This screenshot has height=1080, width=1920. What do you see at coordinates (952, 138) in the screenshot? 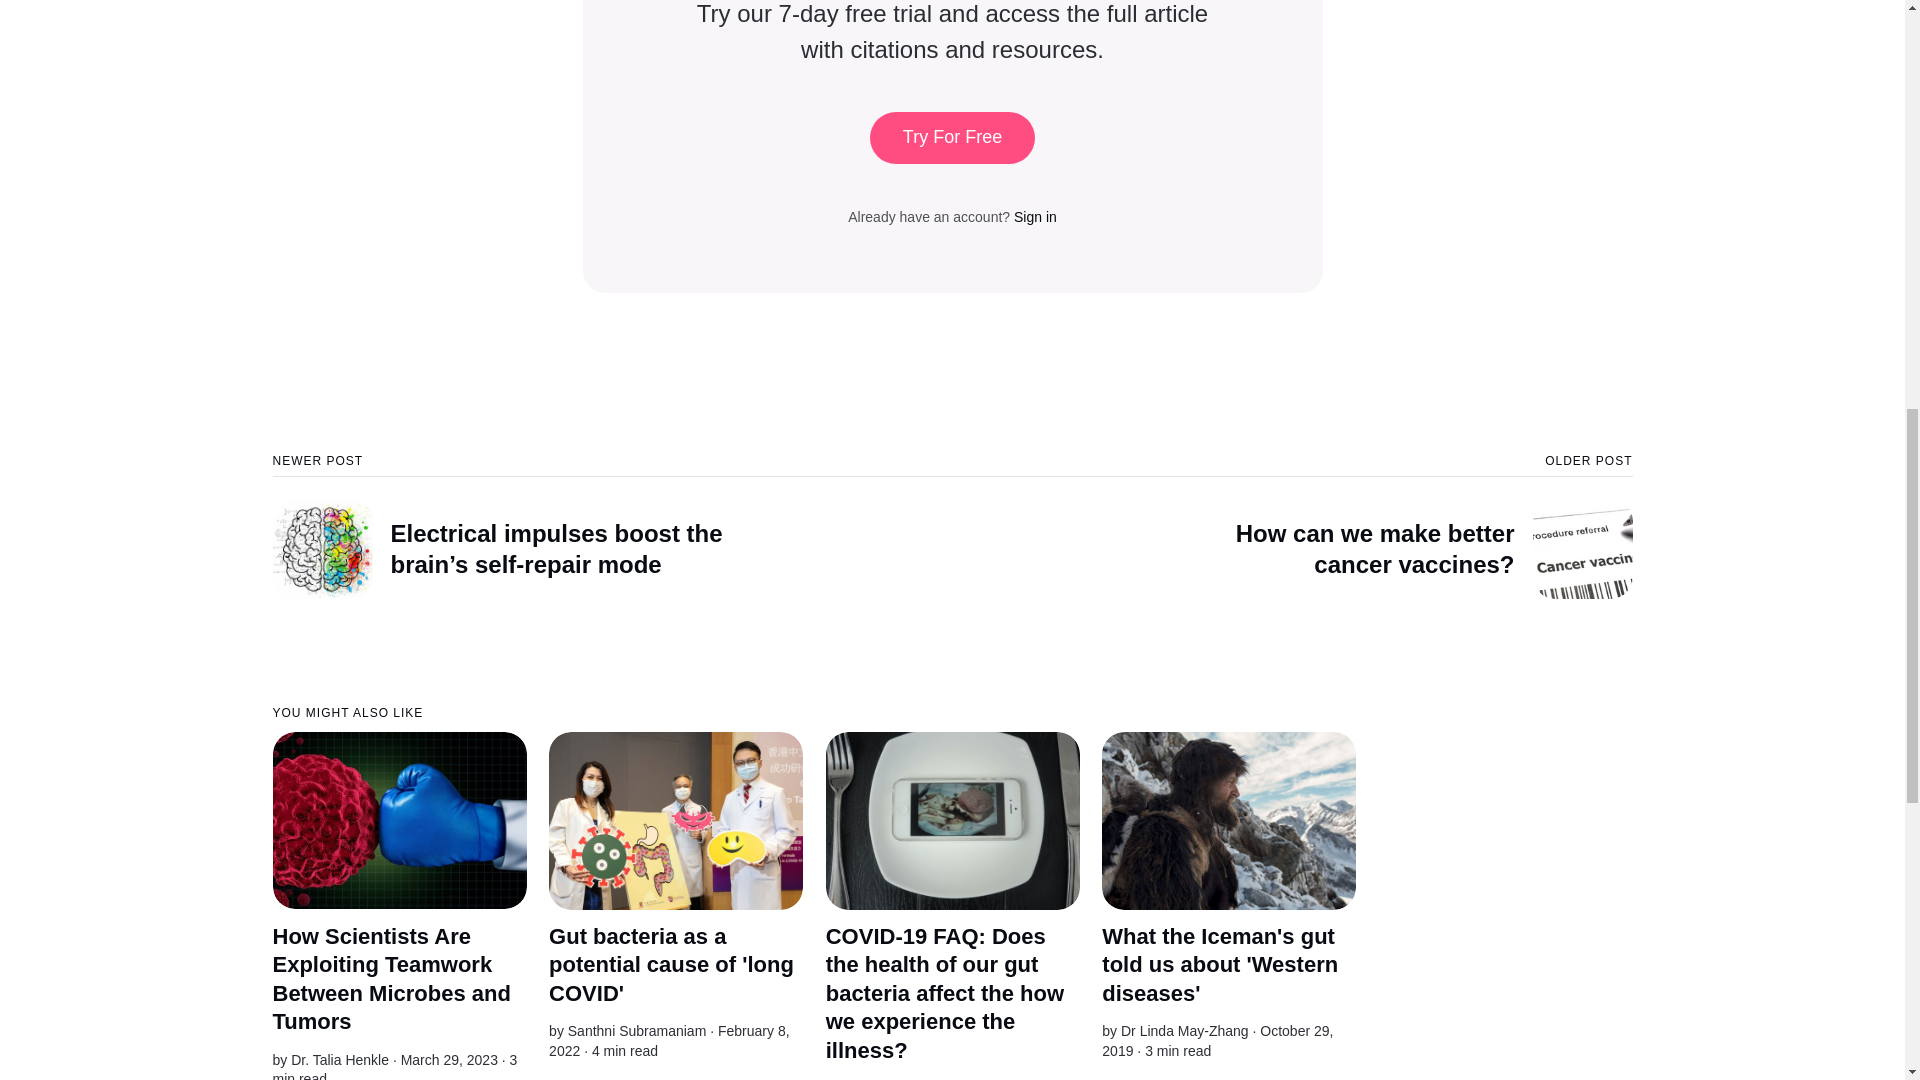
I see `Try For Free` at bounding box center [952, 138].